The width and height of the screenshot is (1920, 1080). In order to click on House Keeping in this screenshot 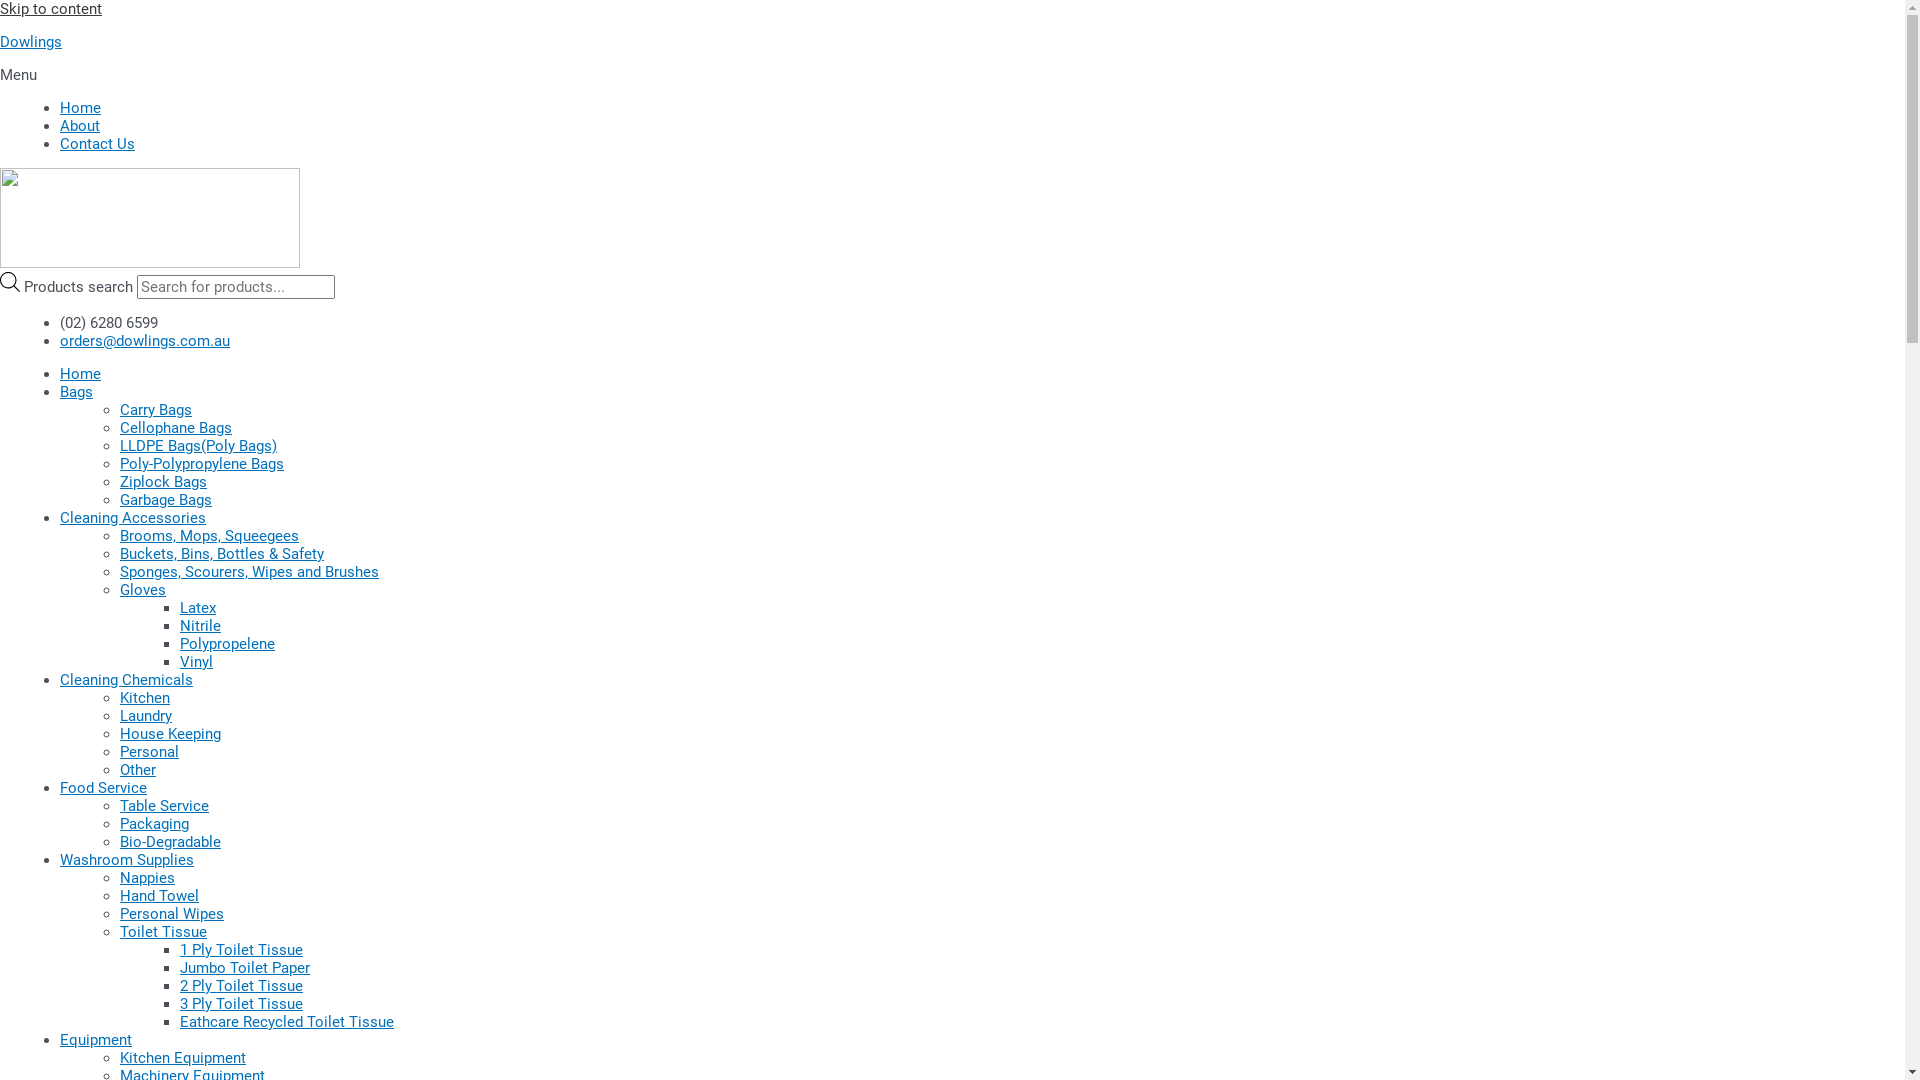, I will do `click(170, 734)`.